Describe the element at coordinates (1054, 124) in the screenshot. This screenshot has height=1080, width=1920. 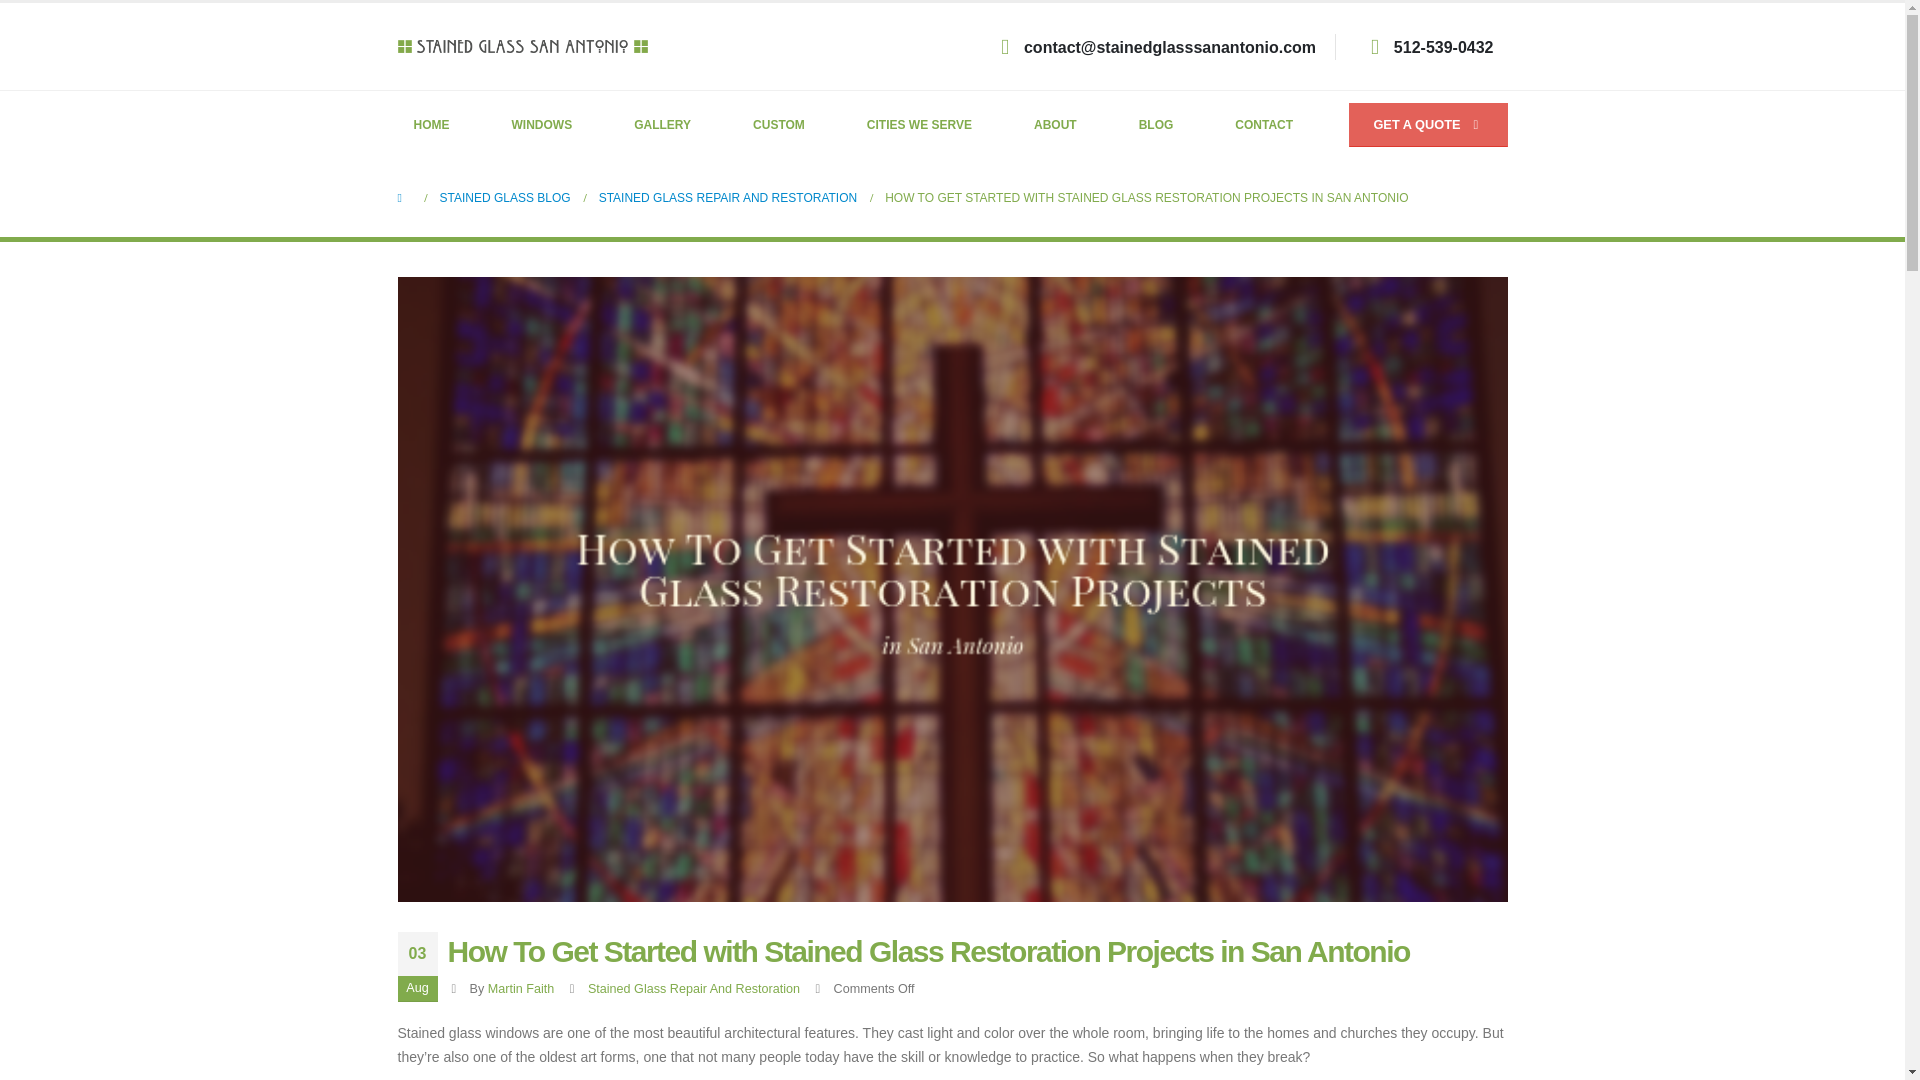
I see `ABOUT` at that location.